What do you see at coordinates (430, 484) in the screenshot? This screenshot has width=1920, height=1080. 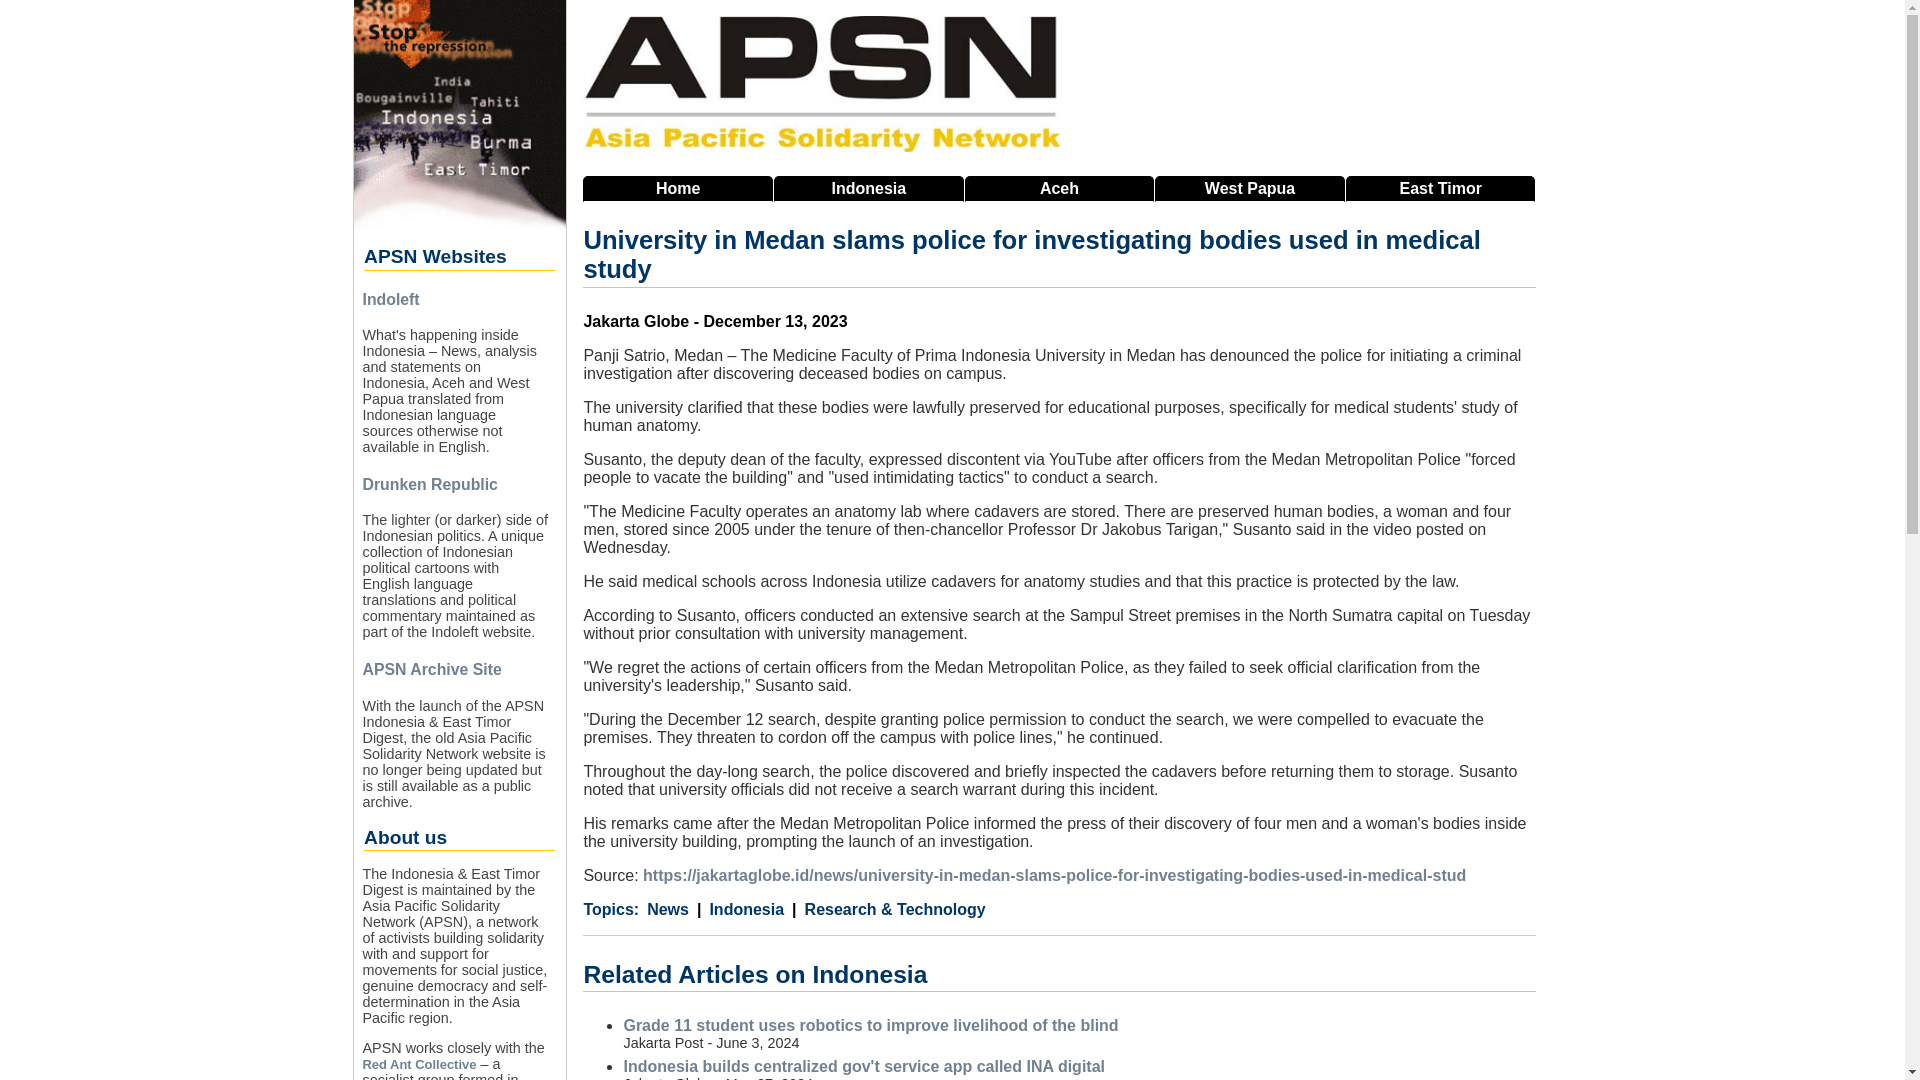 I see `Drunken Republic` at bounding box center [430, 484].